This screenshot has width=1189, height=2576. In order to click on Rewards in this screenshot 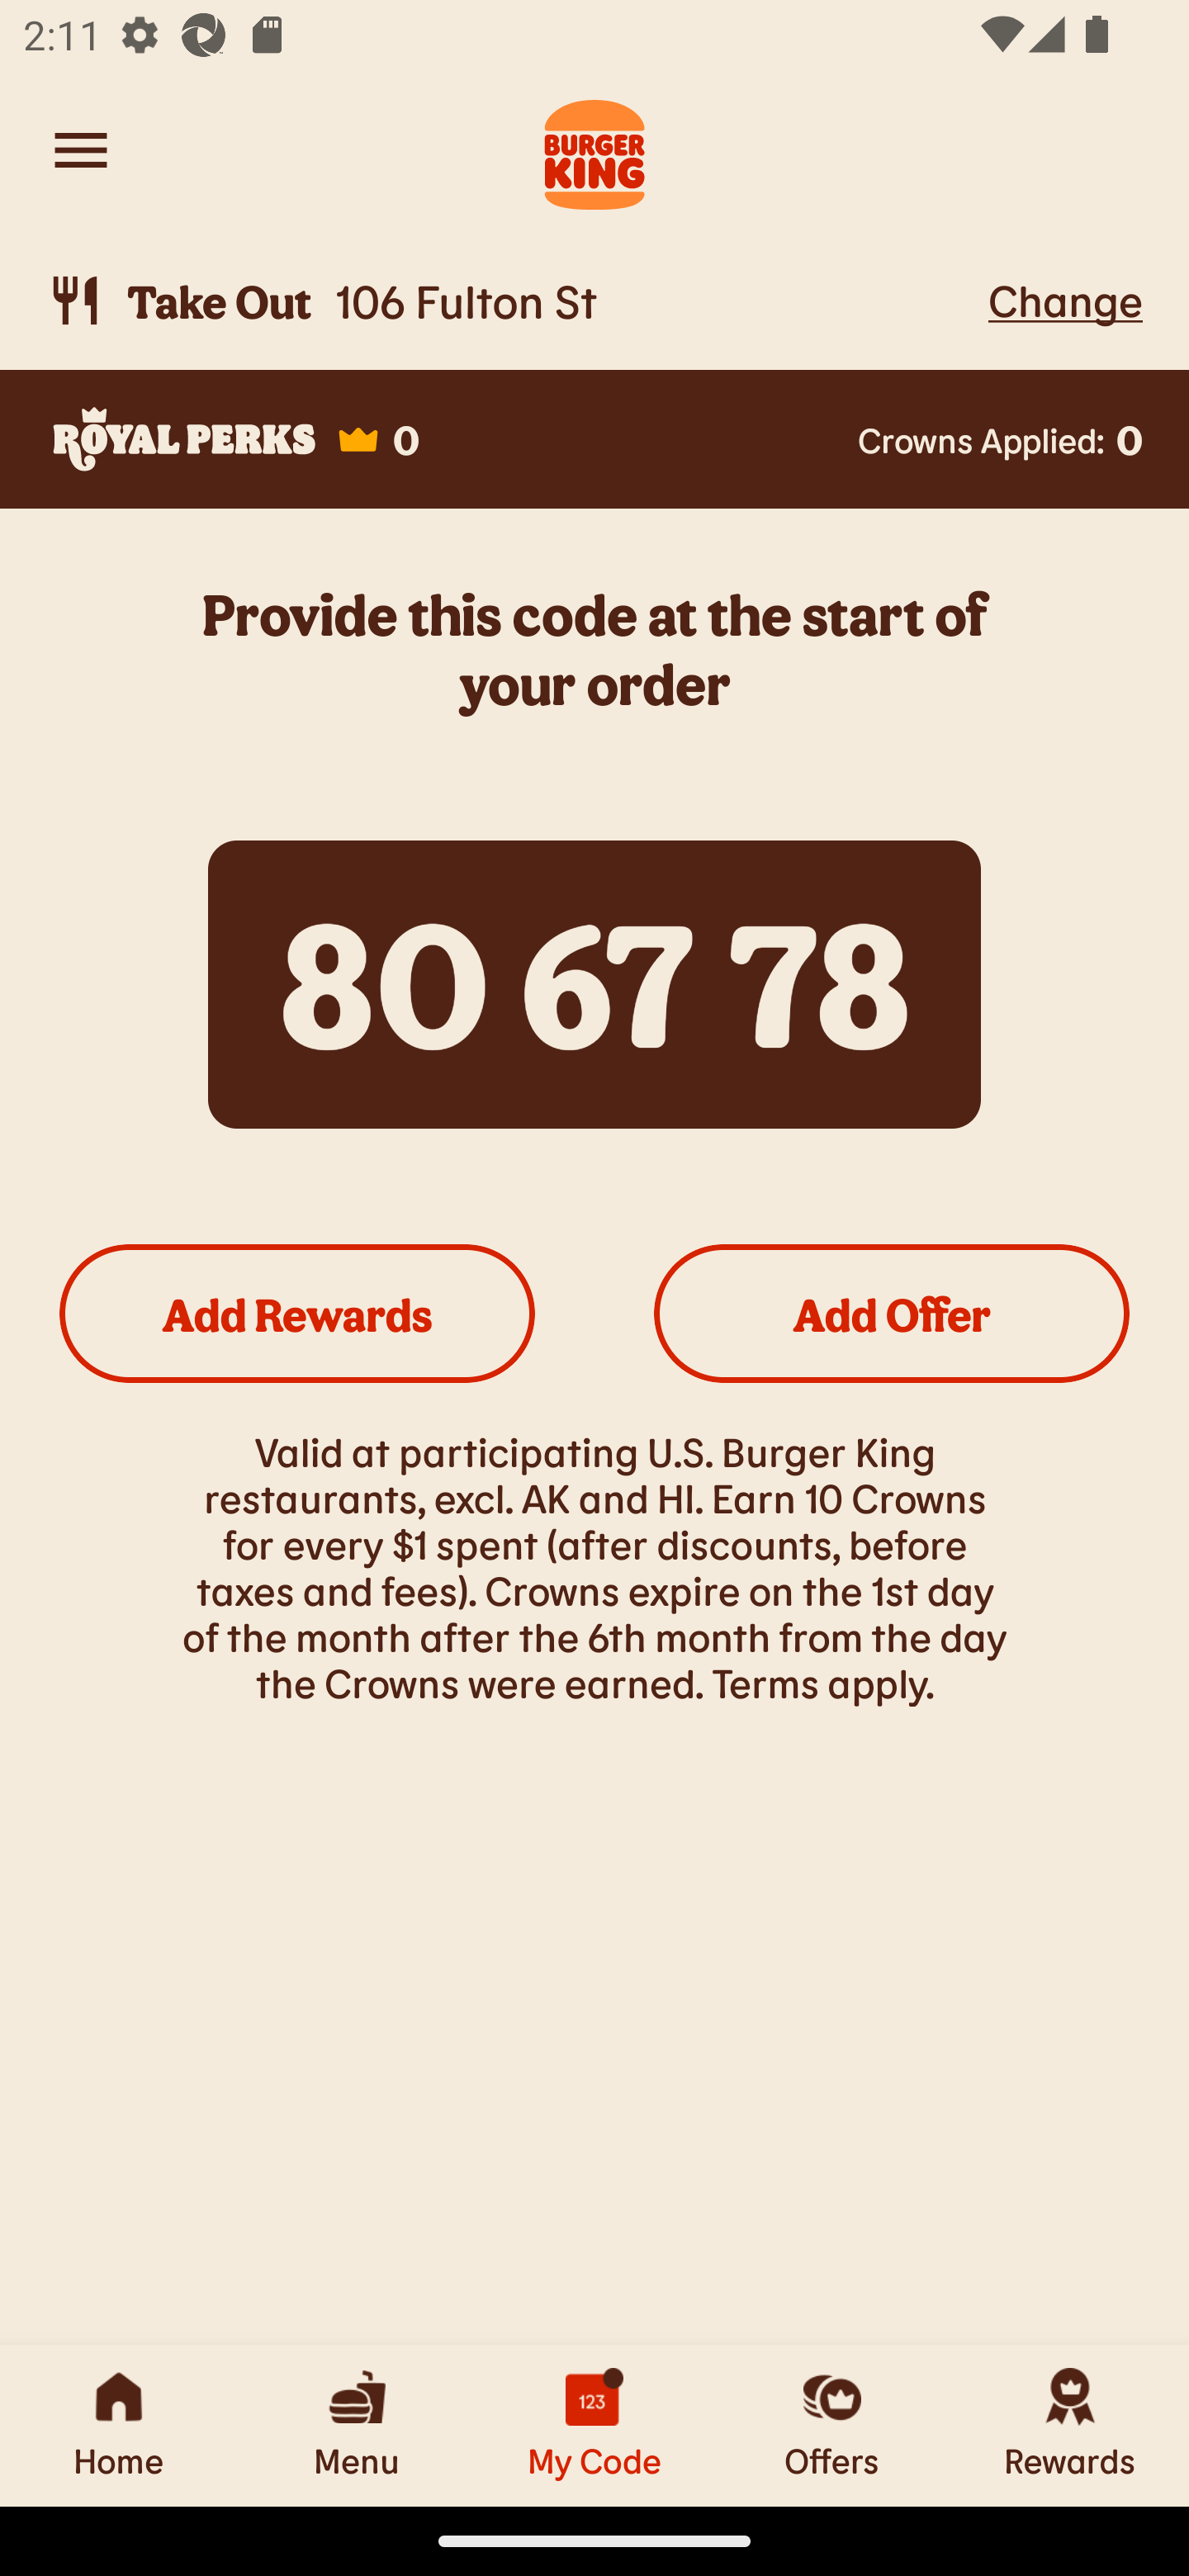, I will do `click(1070, 2425)`.